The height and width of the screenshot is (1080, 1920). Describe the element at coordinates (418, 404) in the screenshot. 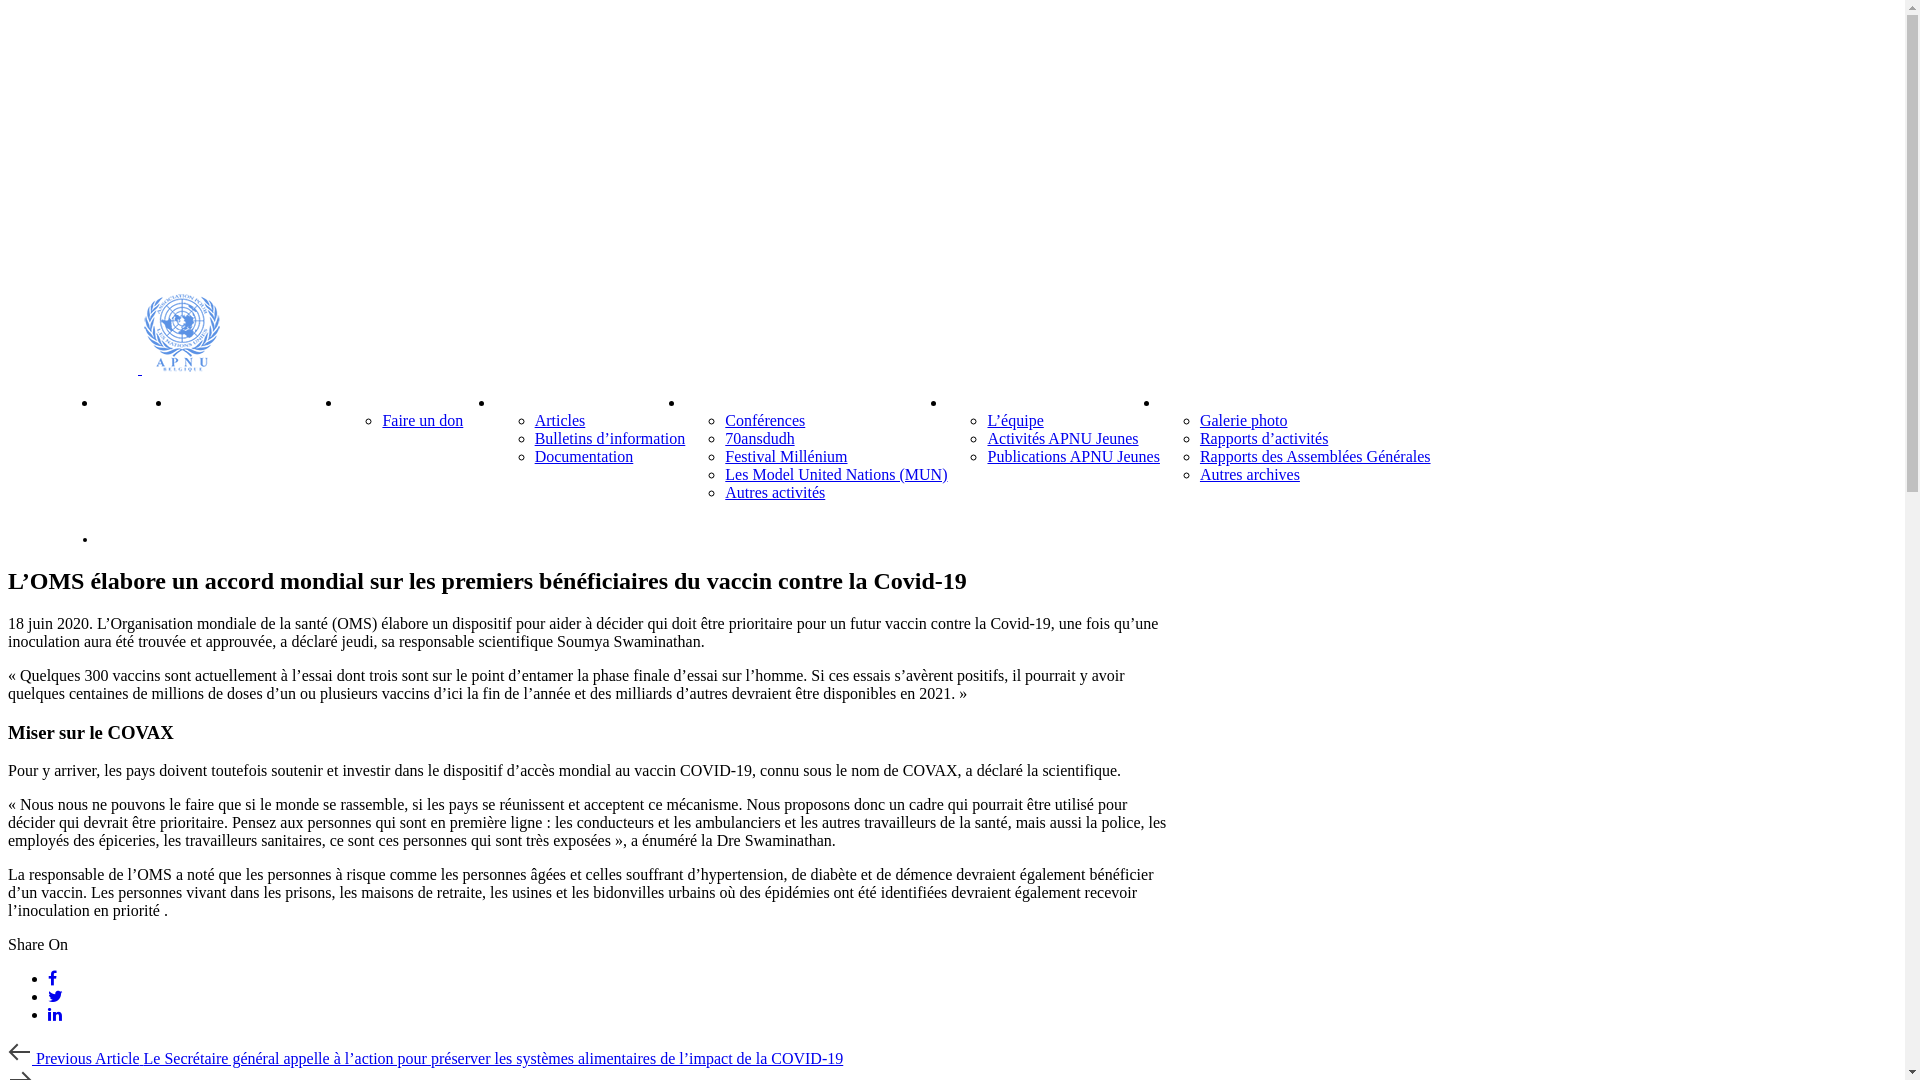

I see `DEVENIR MEMBRE` at that location.